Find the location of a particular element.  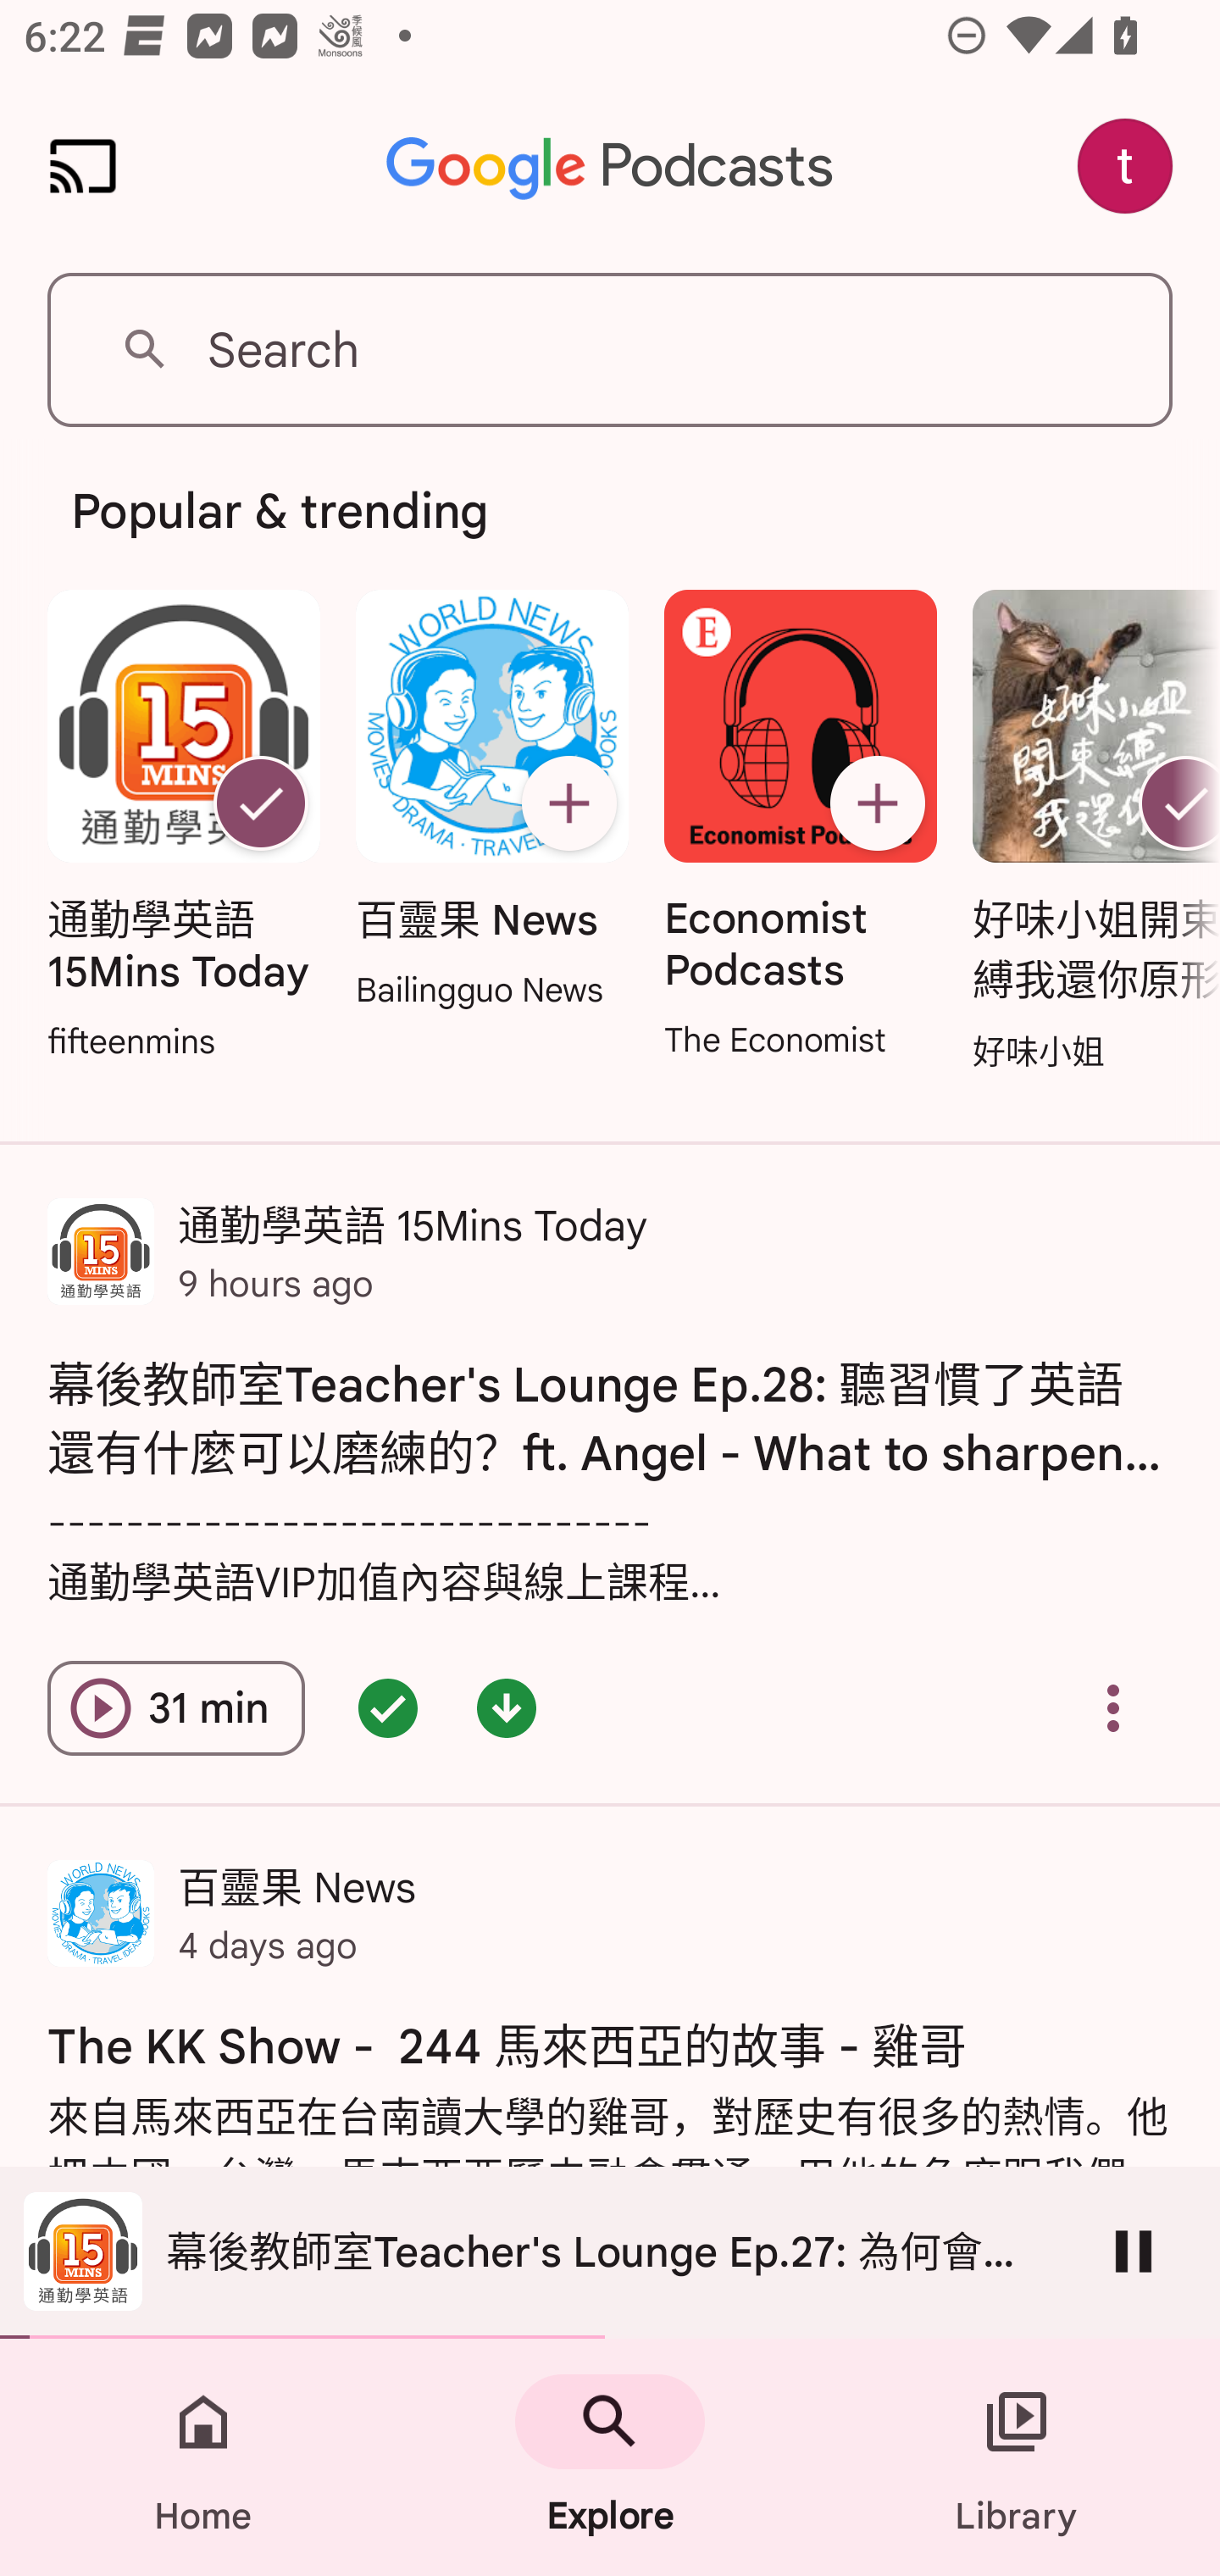

Home is located at coordinates (203, 2457).